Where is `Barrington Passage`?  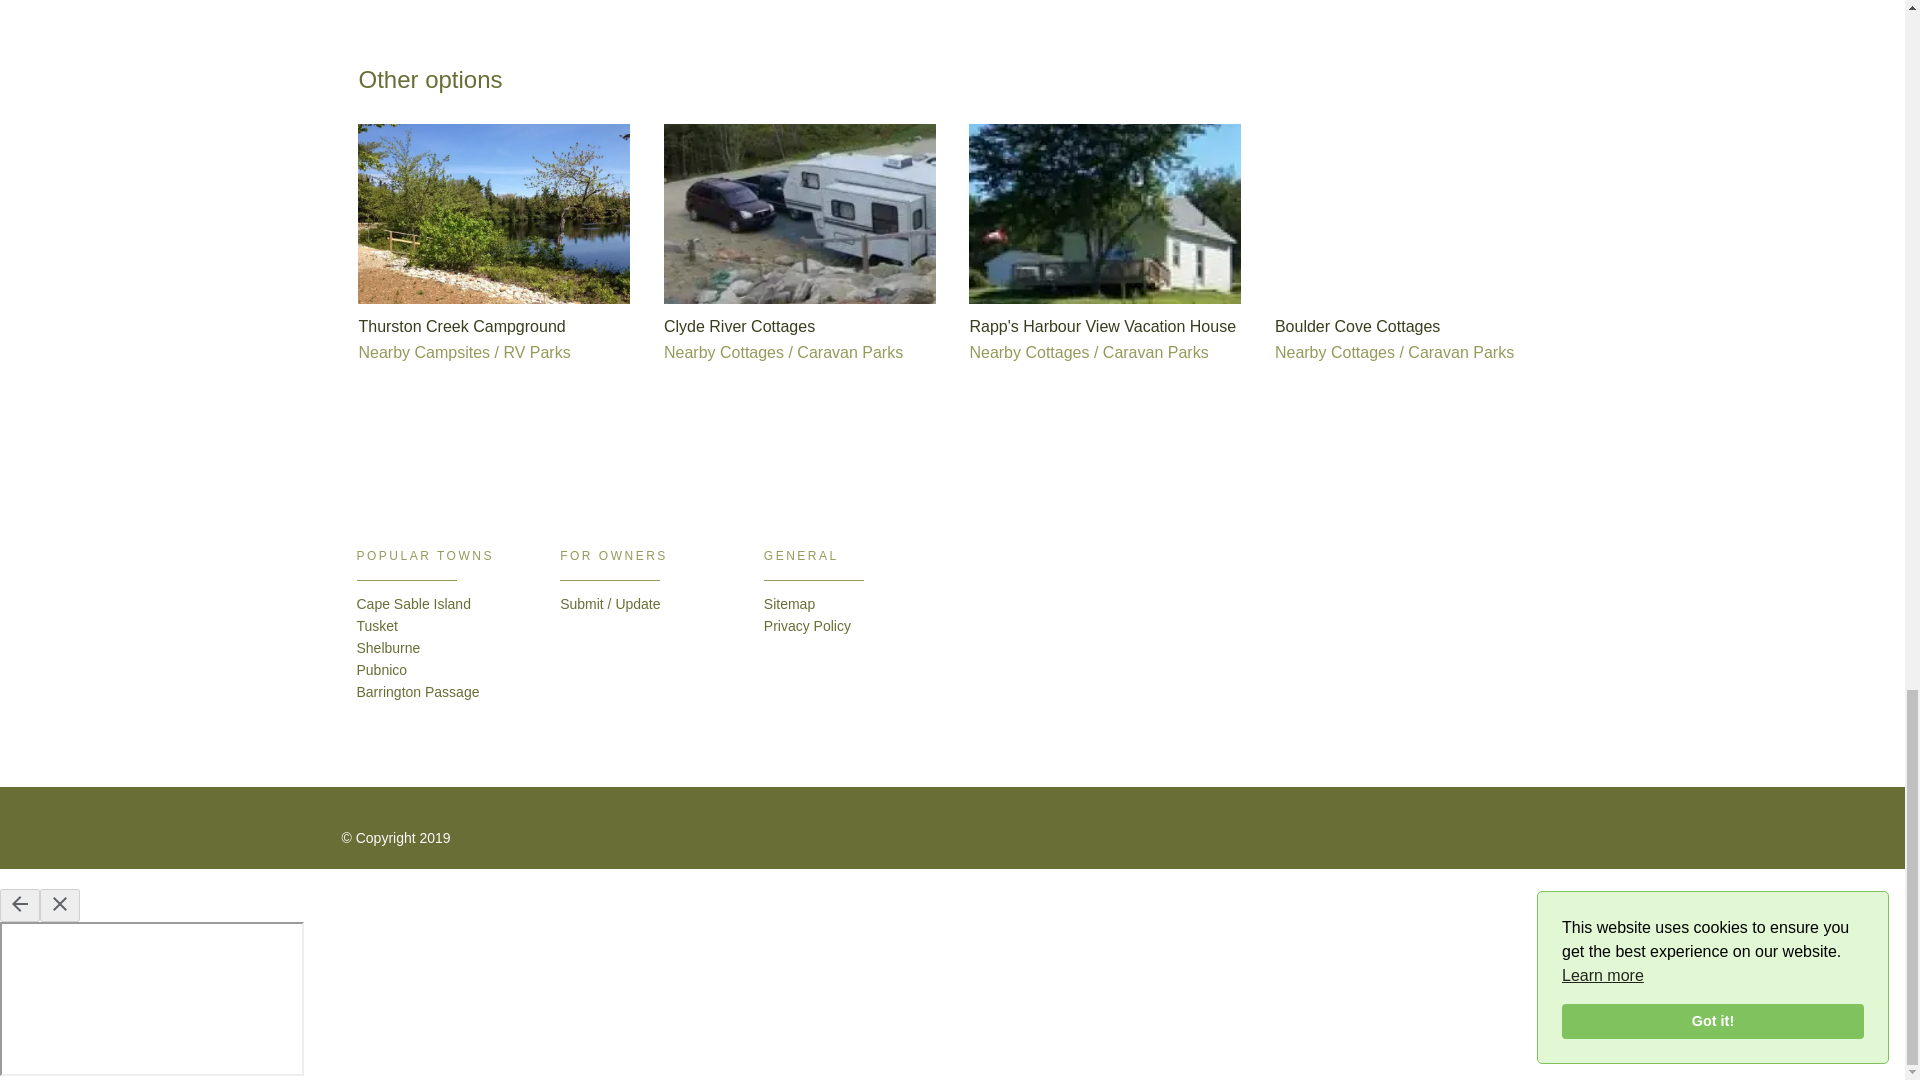
Barrington Passage is located at coordinates (416, 691).